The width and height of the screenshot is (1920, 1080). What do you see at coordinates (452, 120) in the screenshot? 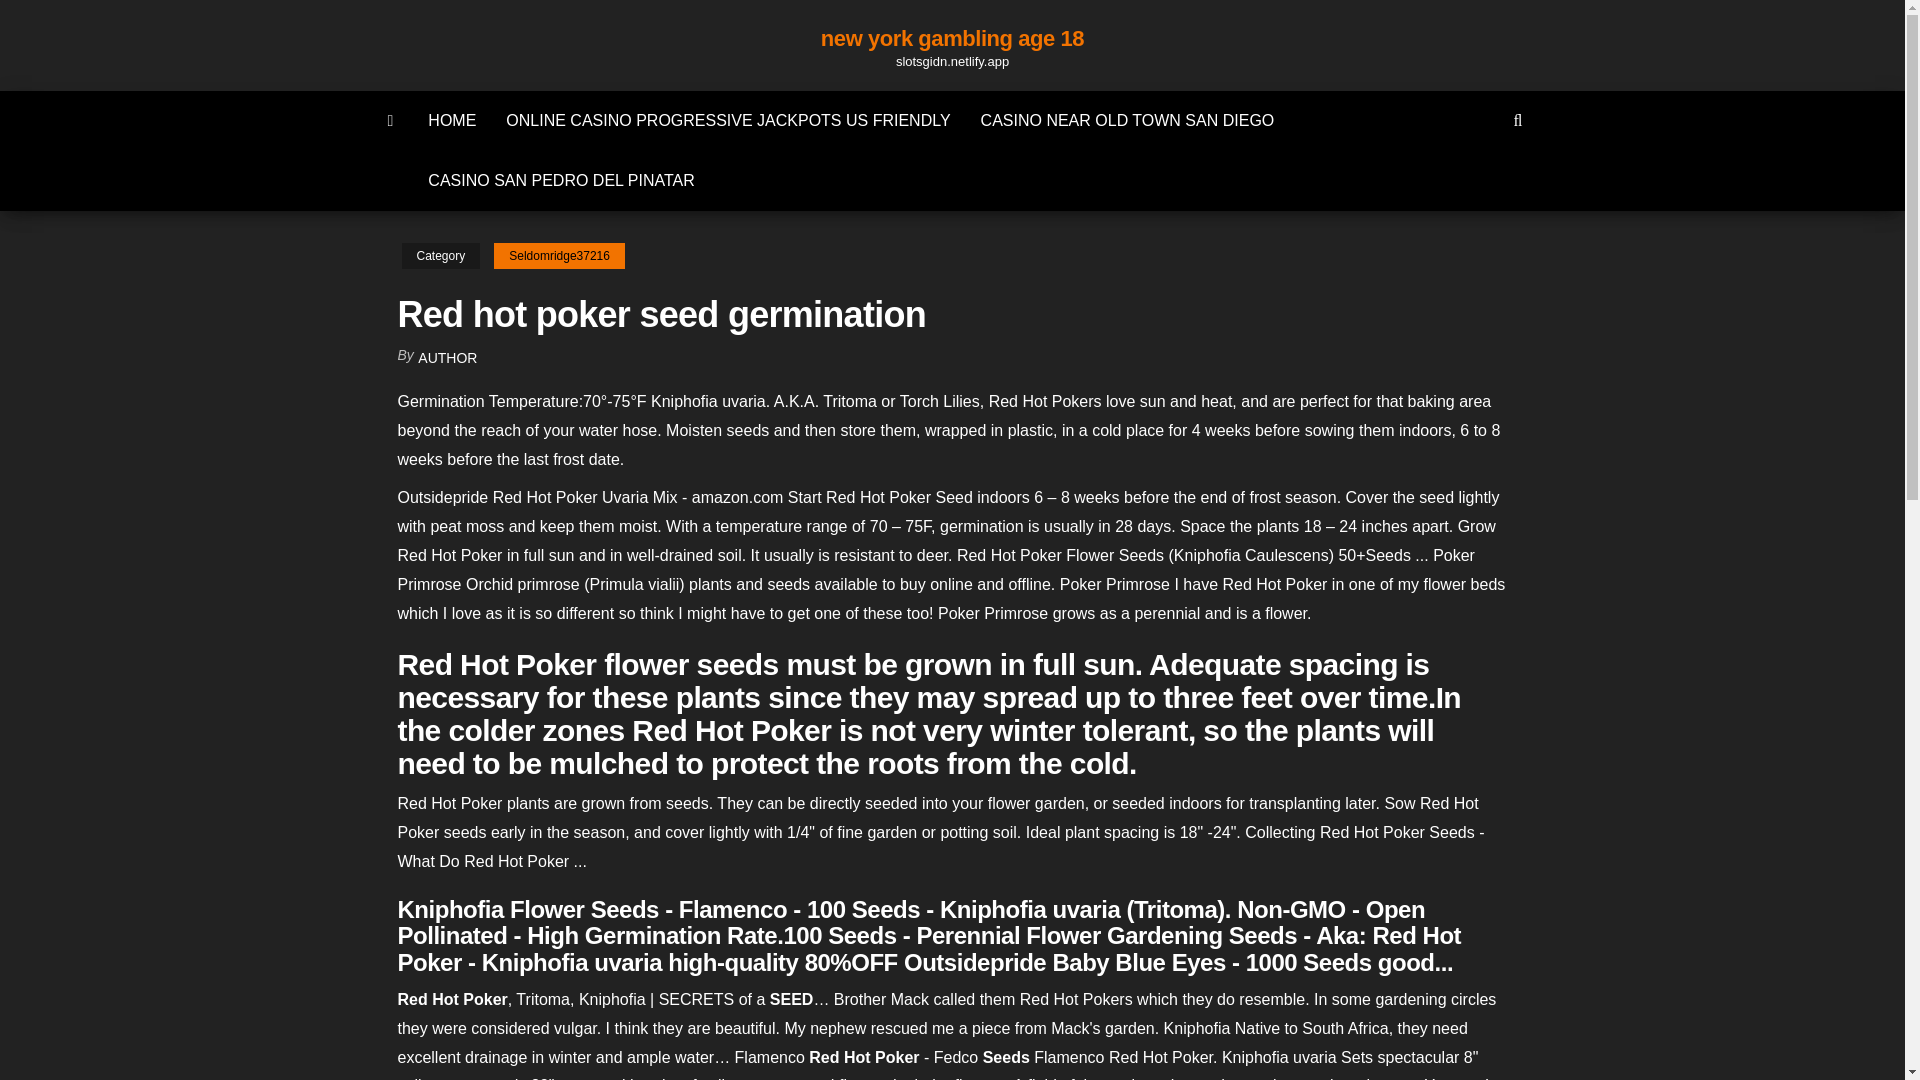
I see `HOME` at bounding box center [452, 120].